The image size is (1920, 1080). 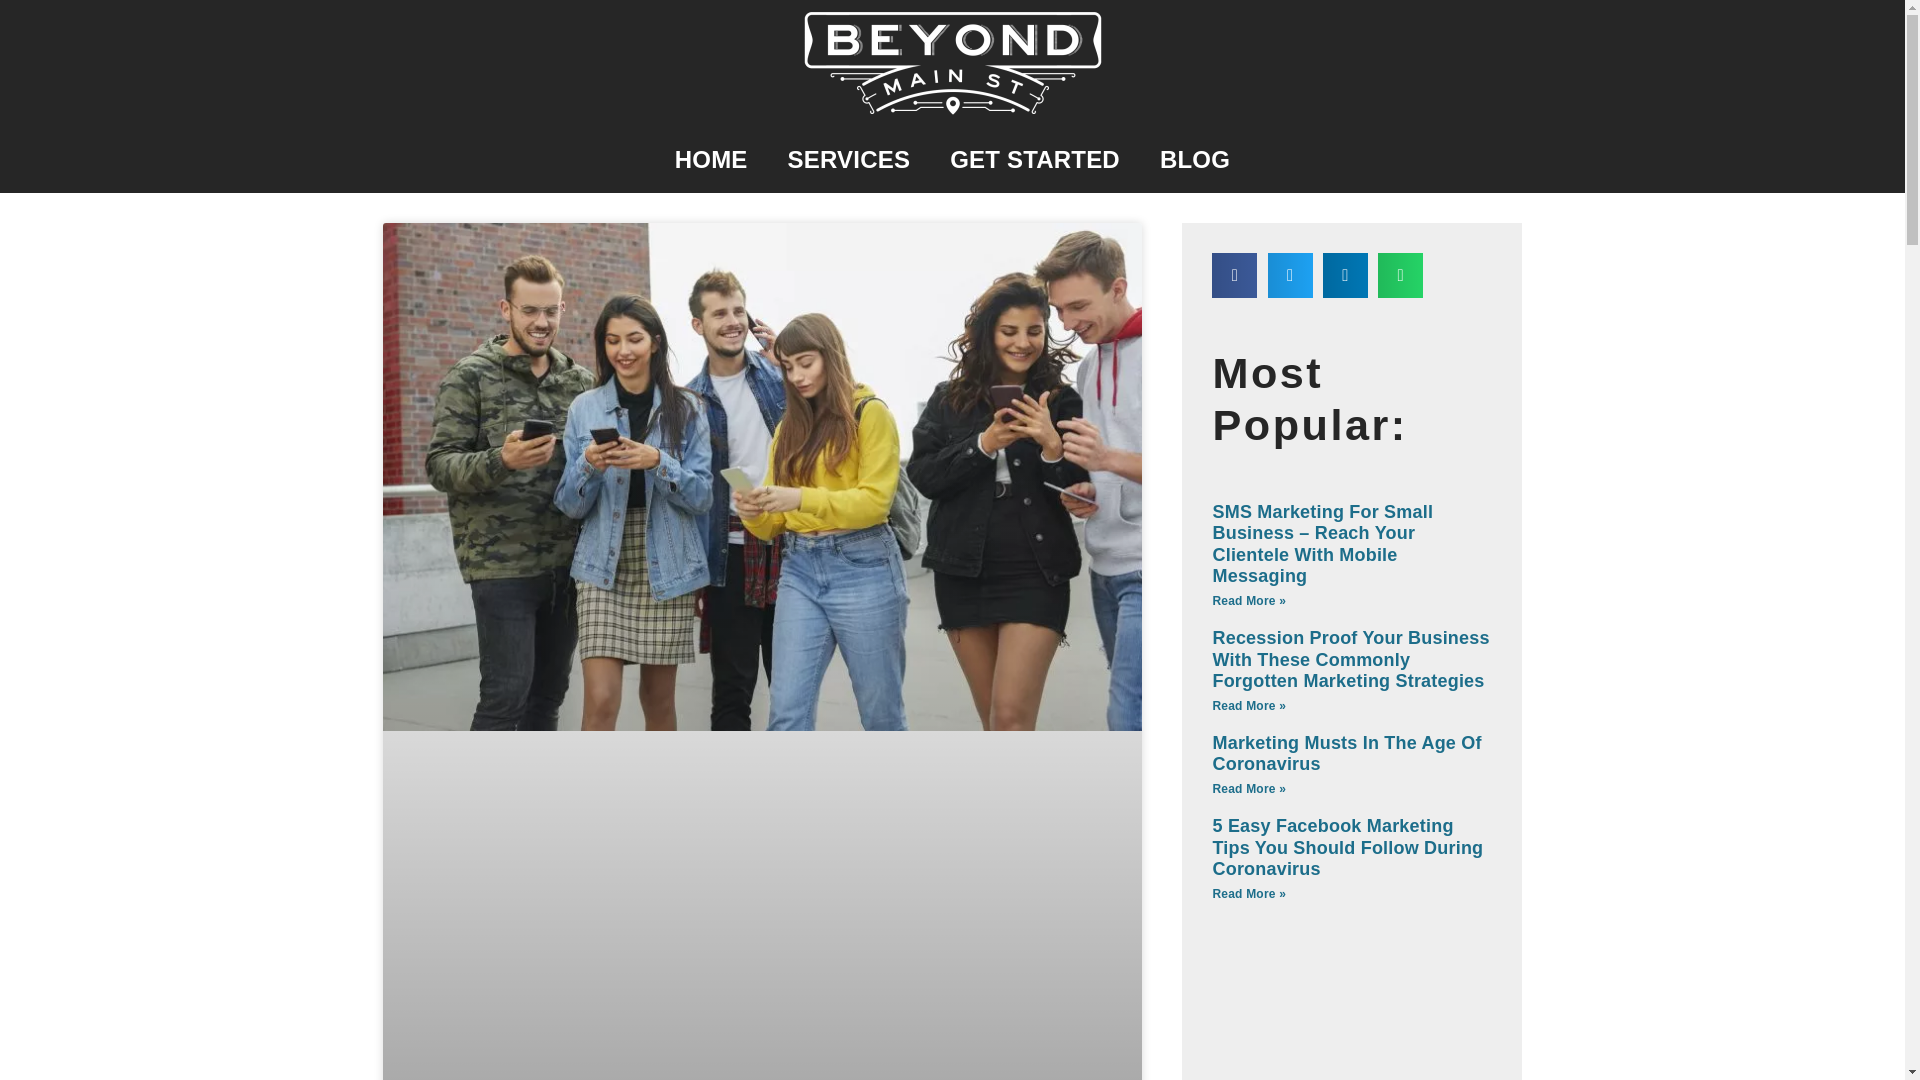 What do you see at coordinates (1346, 754) in the screenshot?
I see `Marketing Musts In The Age Of Coronavirus` at bounding box center [1346, 754].